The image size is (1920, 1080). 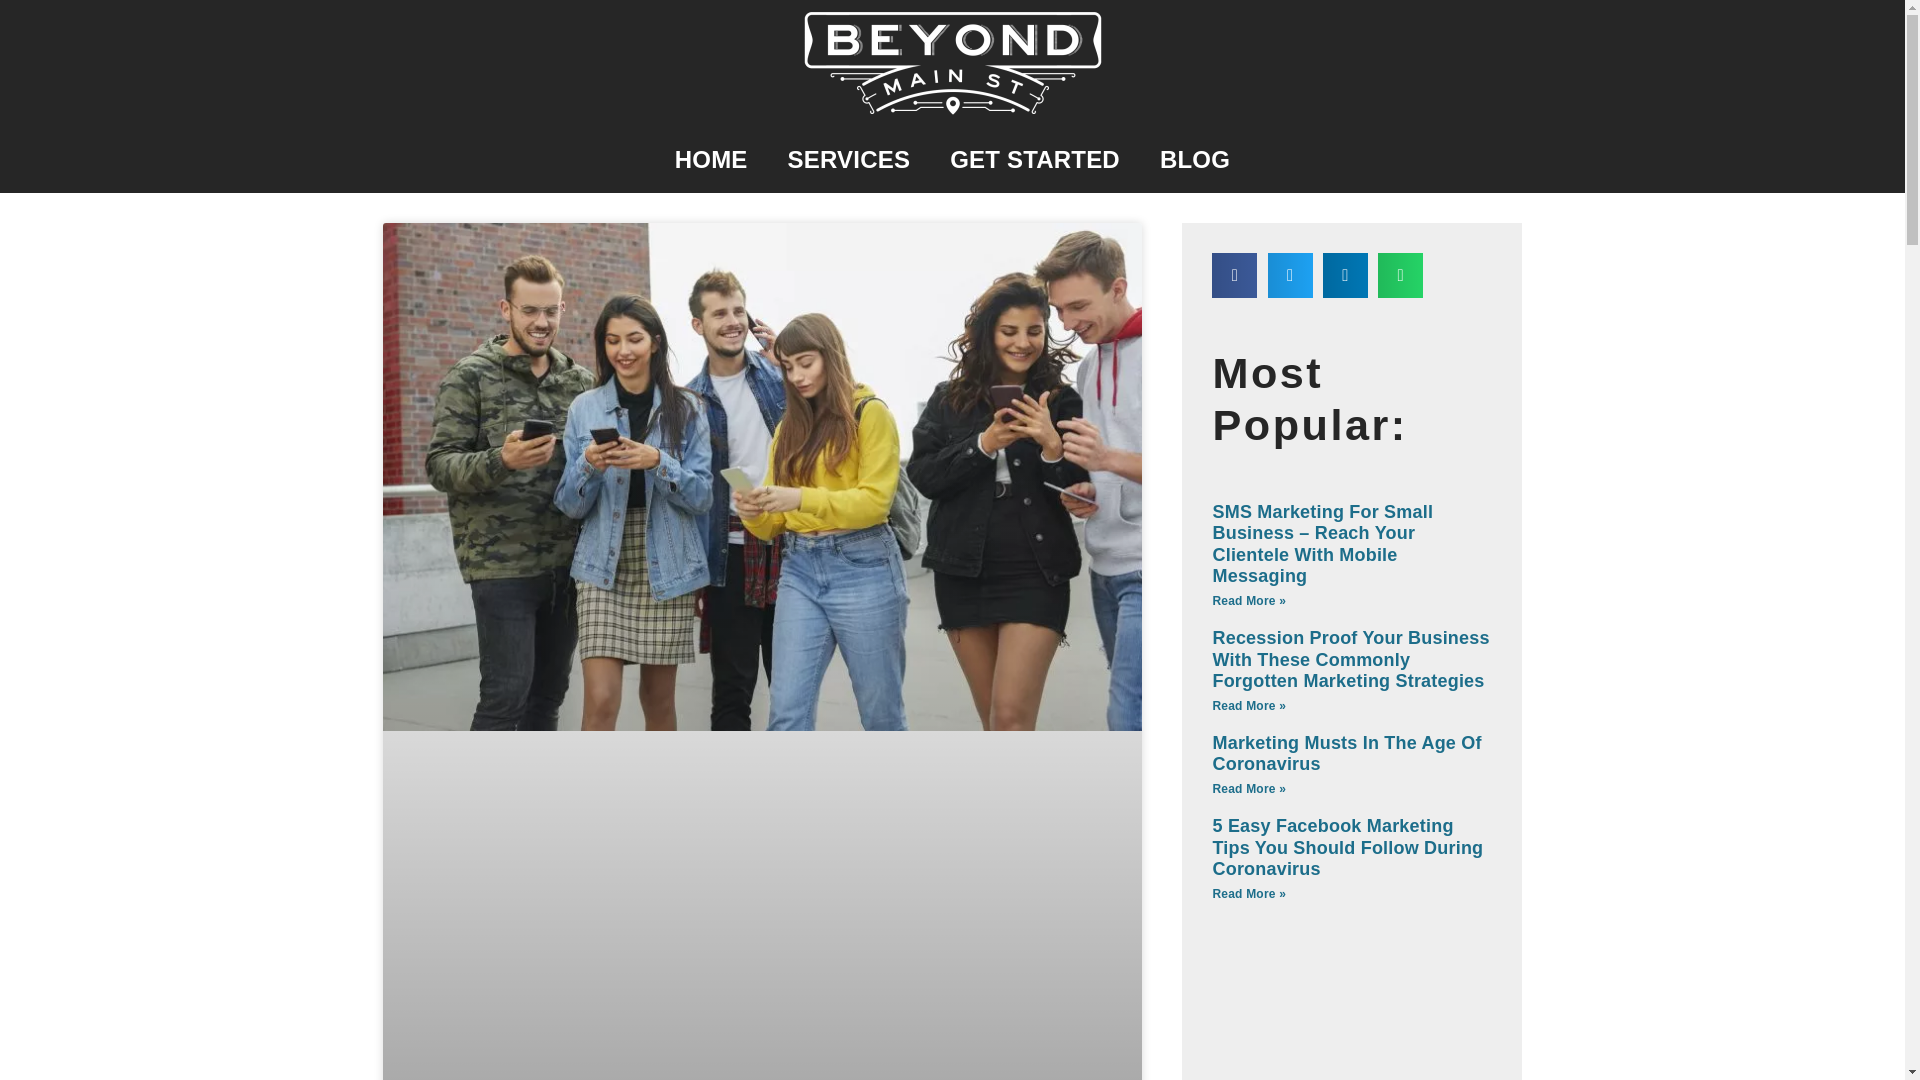 What do you see at coordinates (1346, 754) in the screenshot?
I see `Marketing Musts In The Age Of Coronavirus` at bounding box center [1346, 754].